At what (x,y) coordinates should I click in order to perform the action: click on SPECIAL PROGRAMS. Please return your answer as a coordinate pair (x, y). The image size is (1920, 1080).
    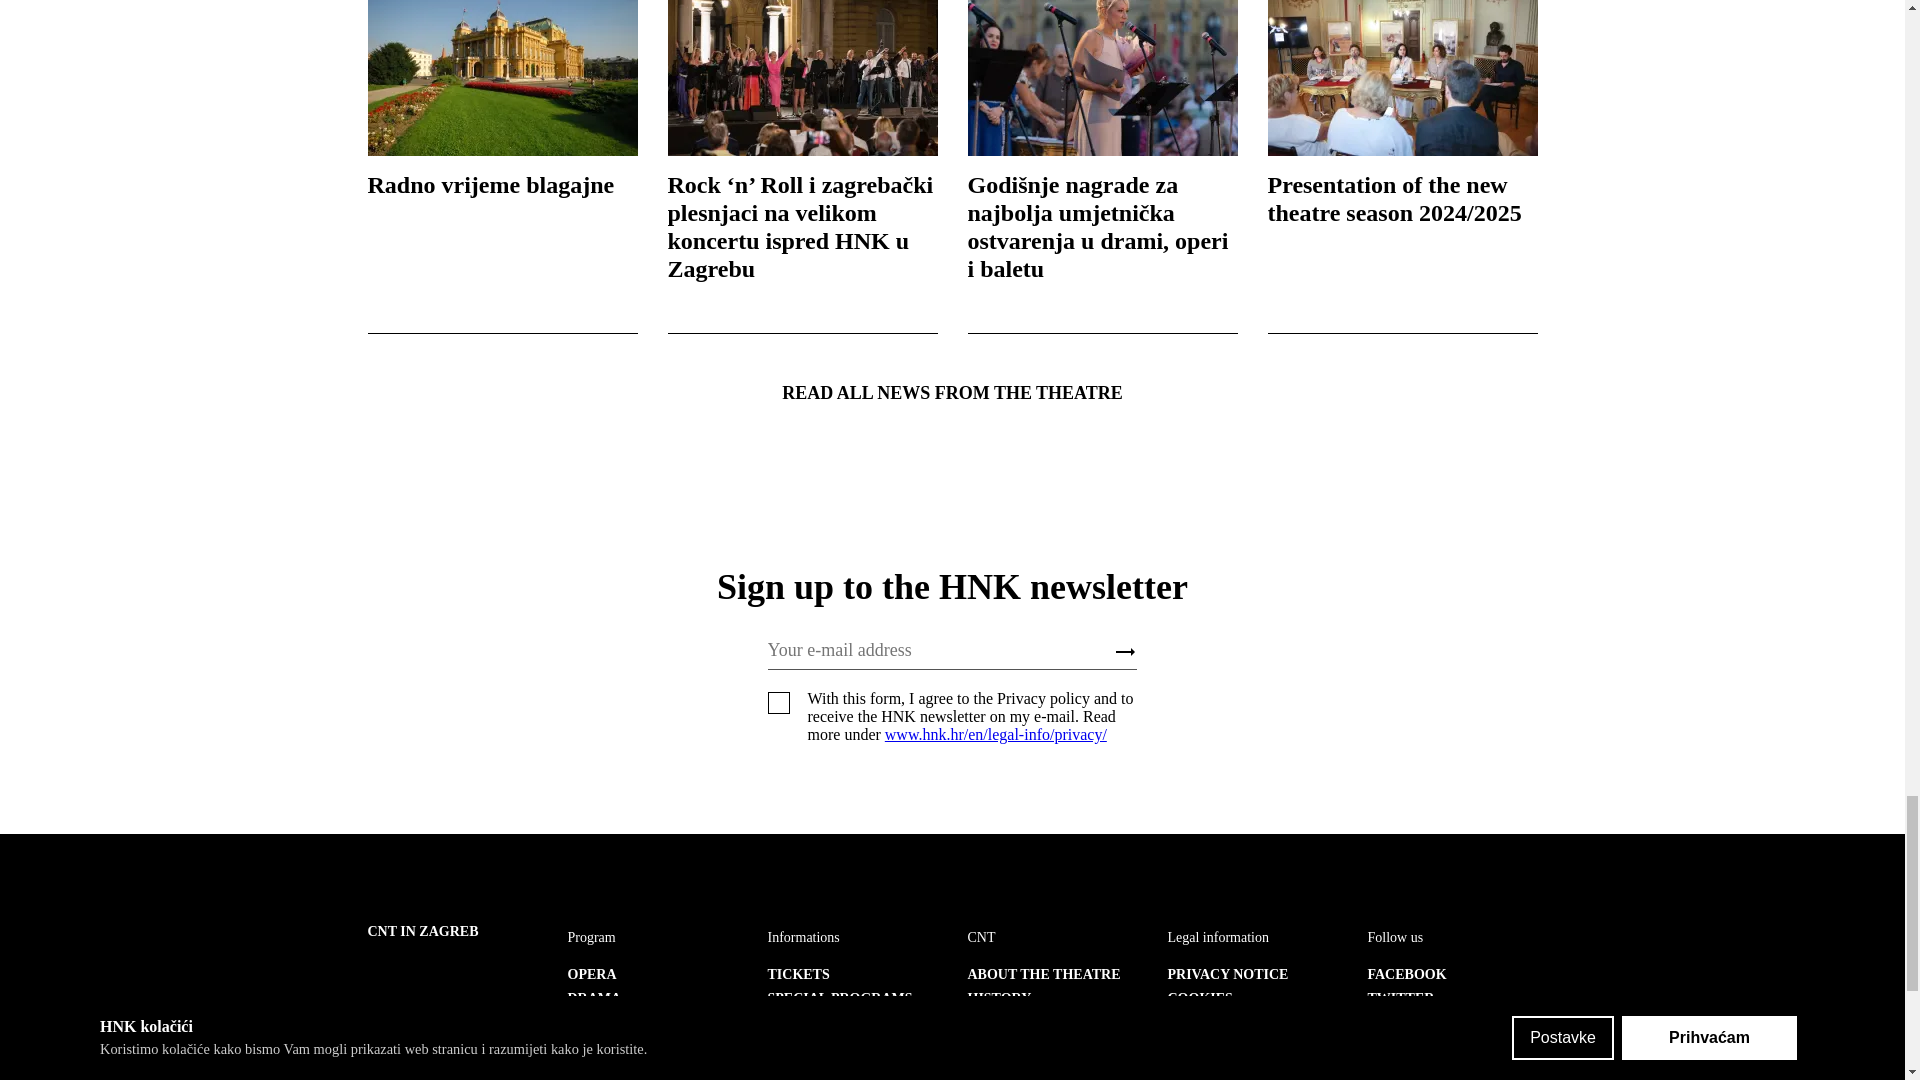
    Looking at the image, I should click on (840, 998).